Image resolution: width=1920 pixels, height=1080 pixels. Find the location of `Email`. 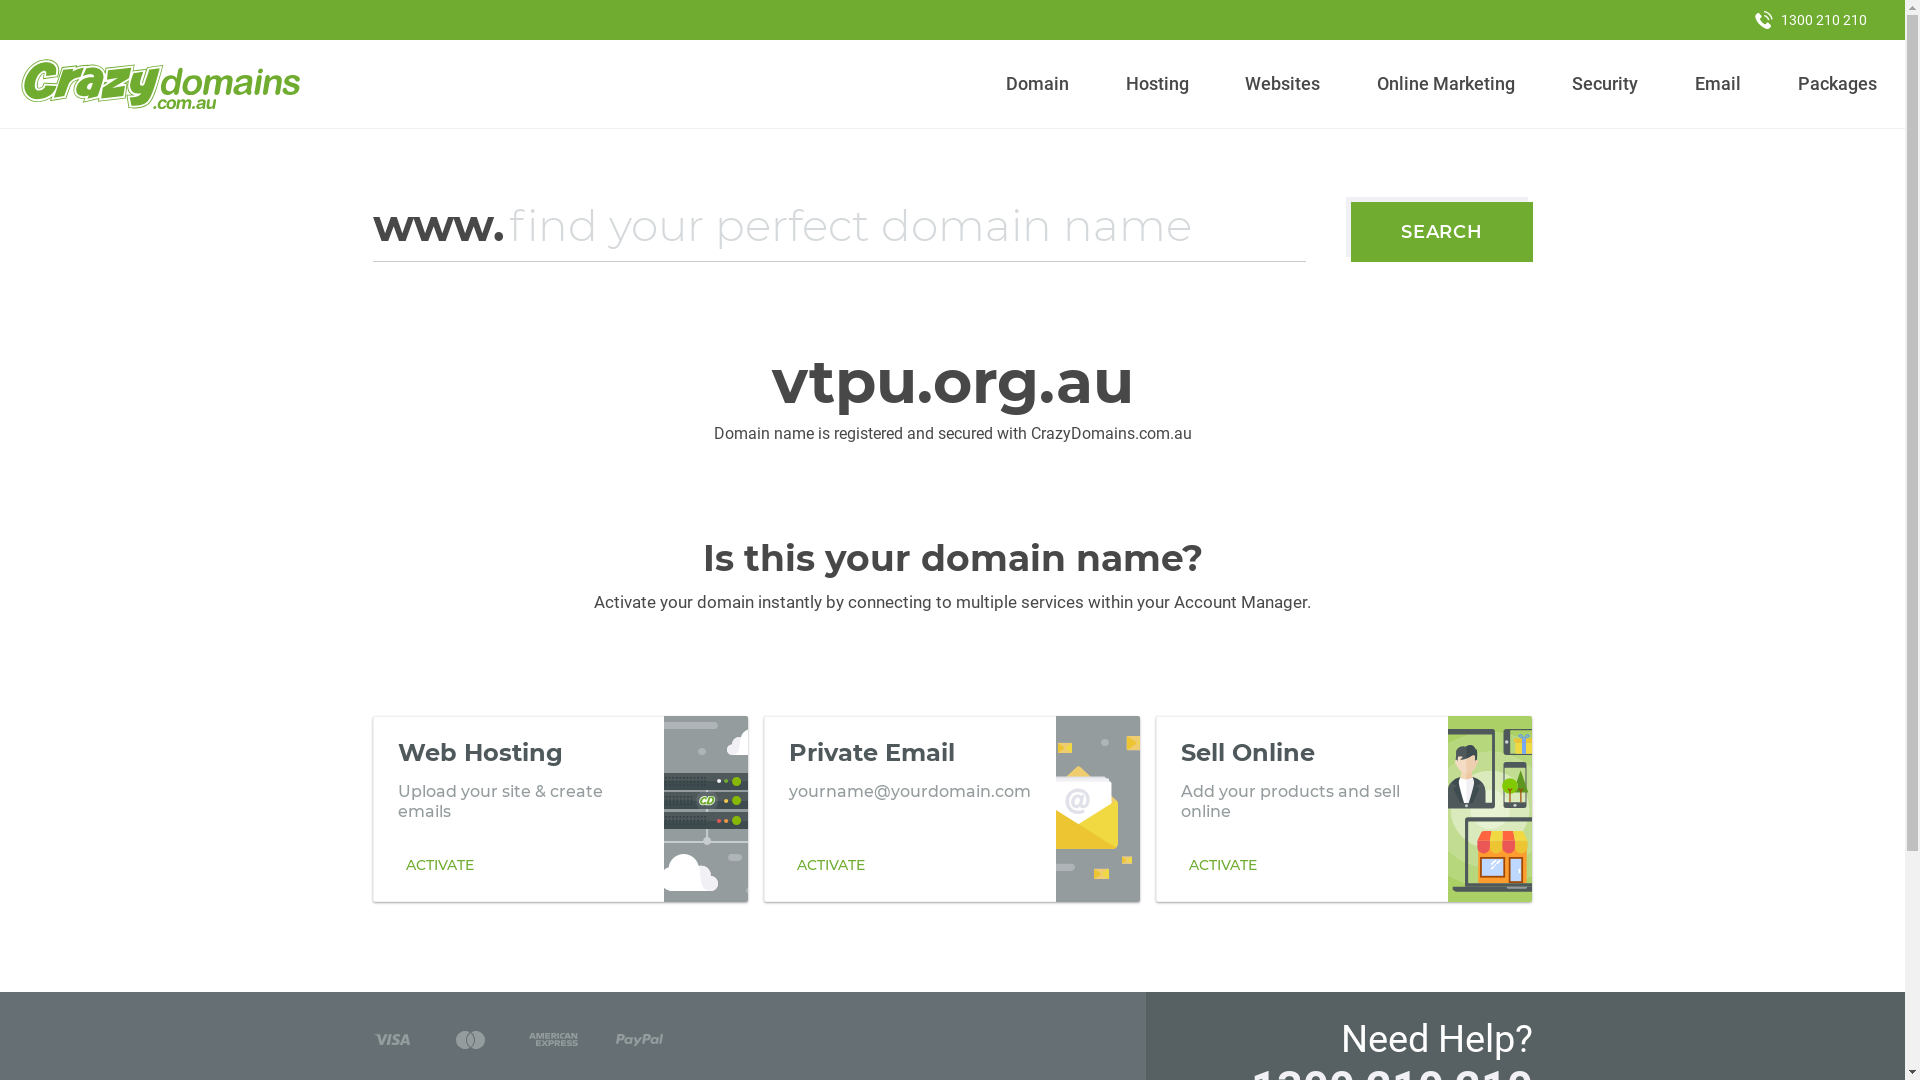

Email is located at coordinates (1718, 84).